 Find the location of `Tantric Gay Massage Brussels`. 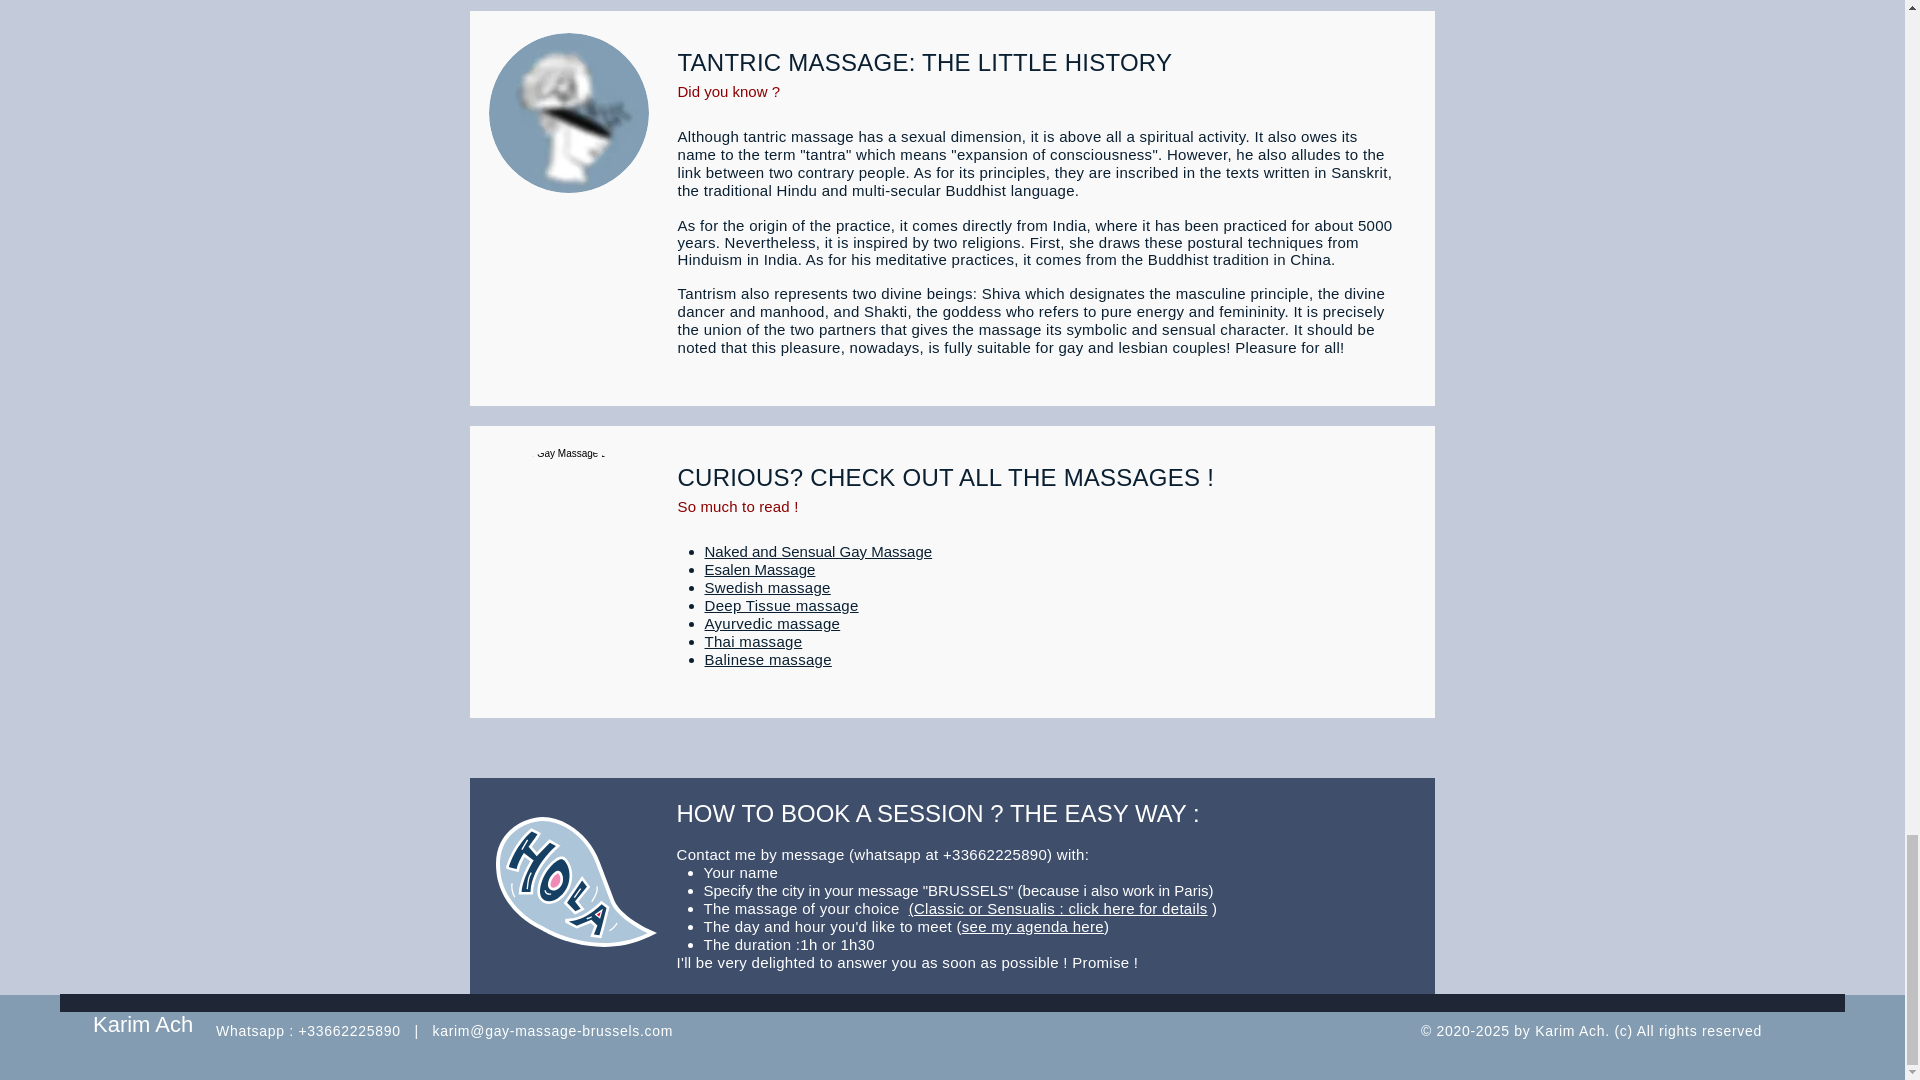

Tantric Gay Massage Brussels is located at coordinates (568, 528).